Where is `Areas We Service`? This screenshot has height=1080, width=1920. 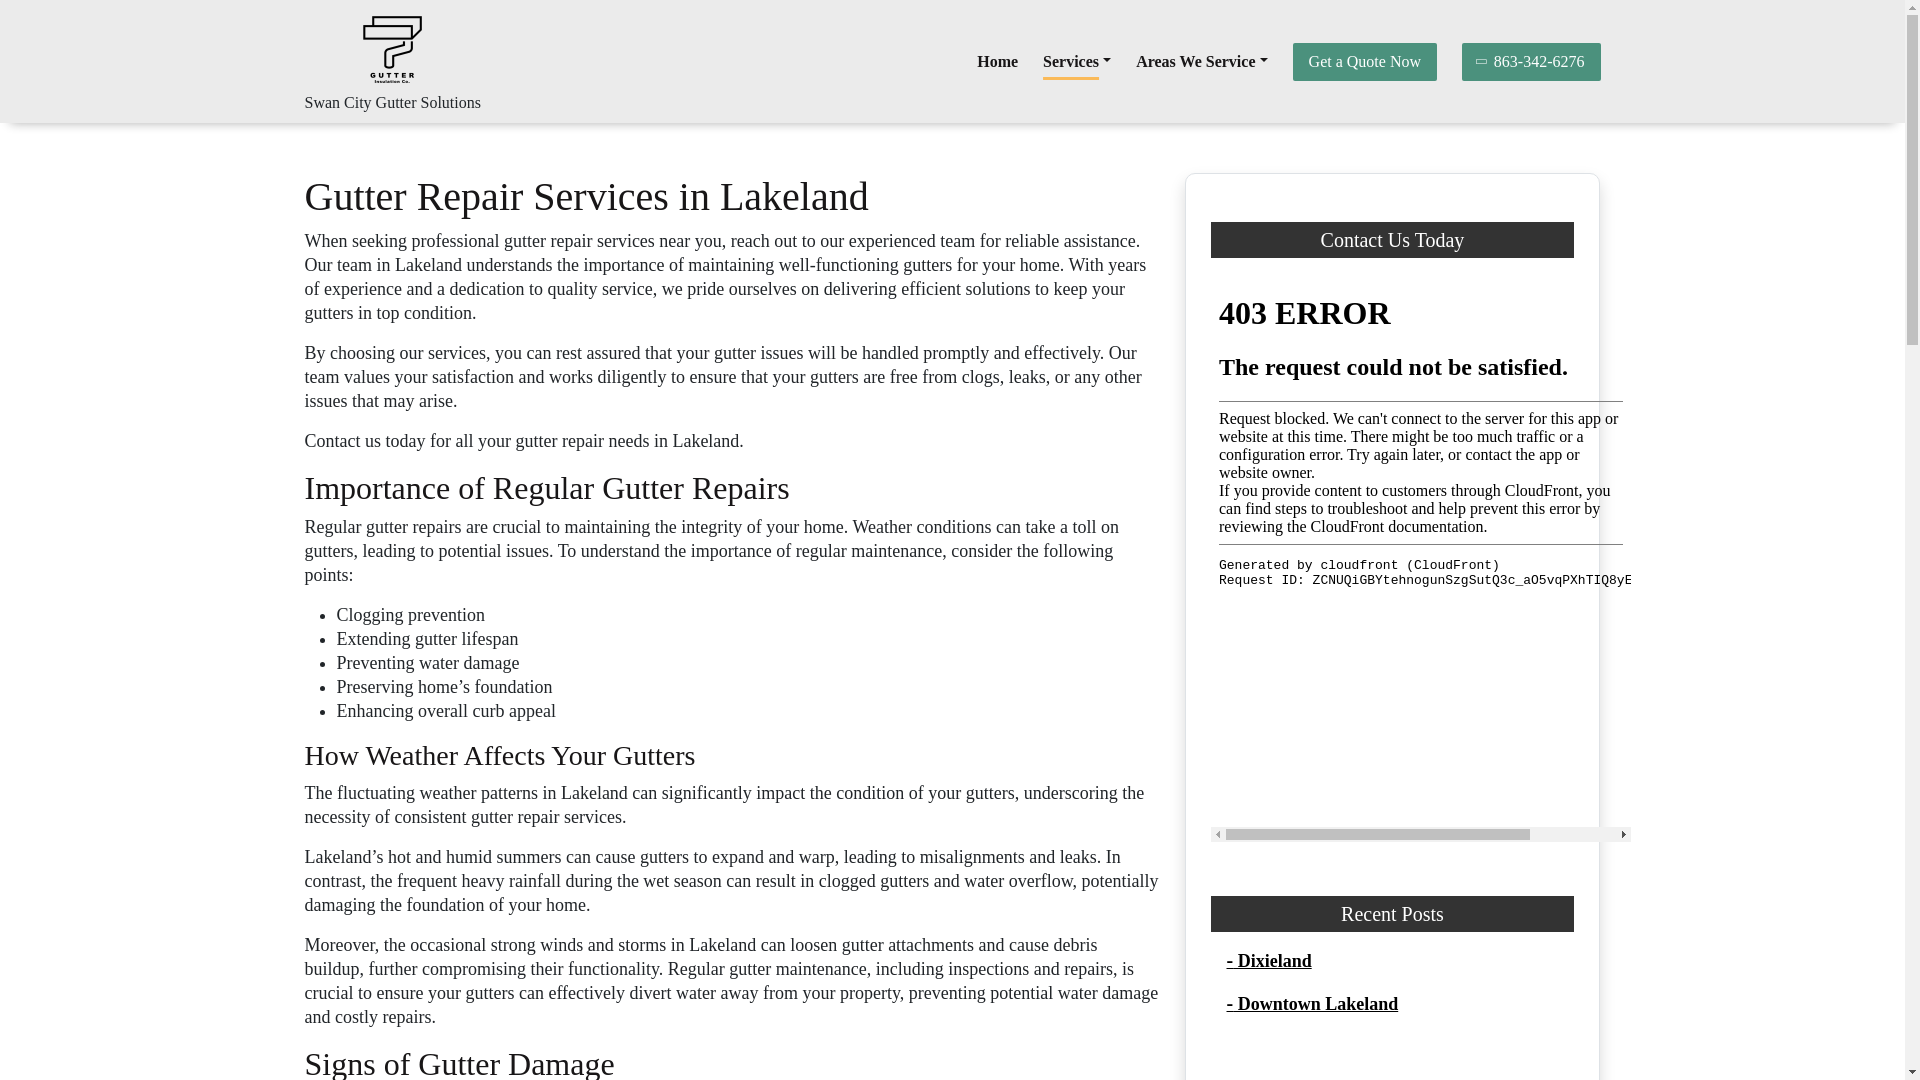
Areas We Service is located at coordinates (1202, 62).